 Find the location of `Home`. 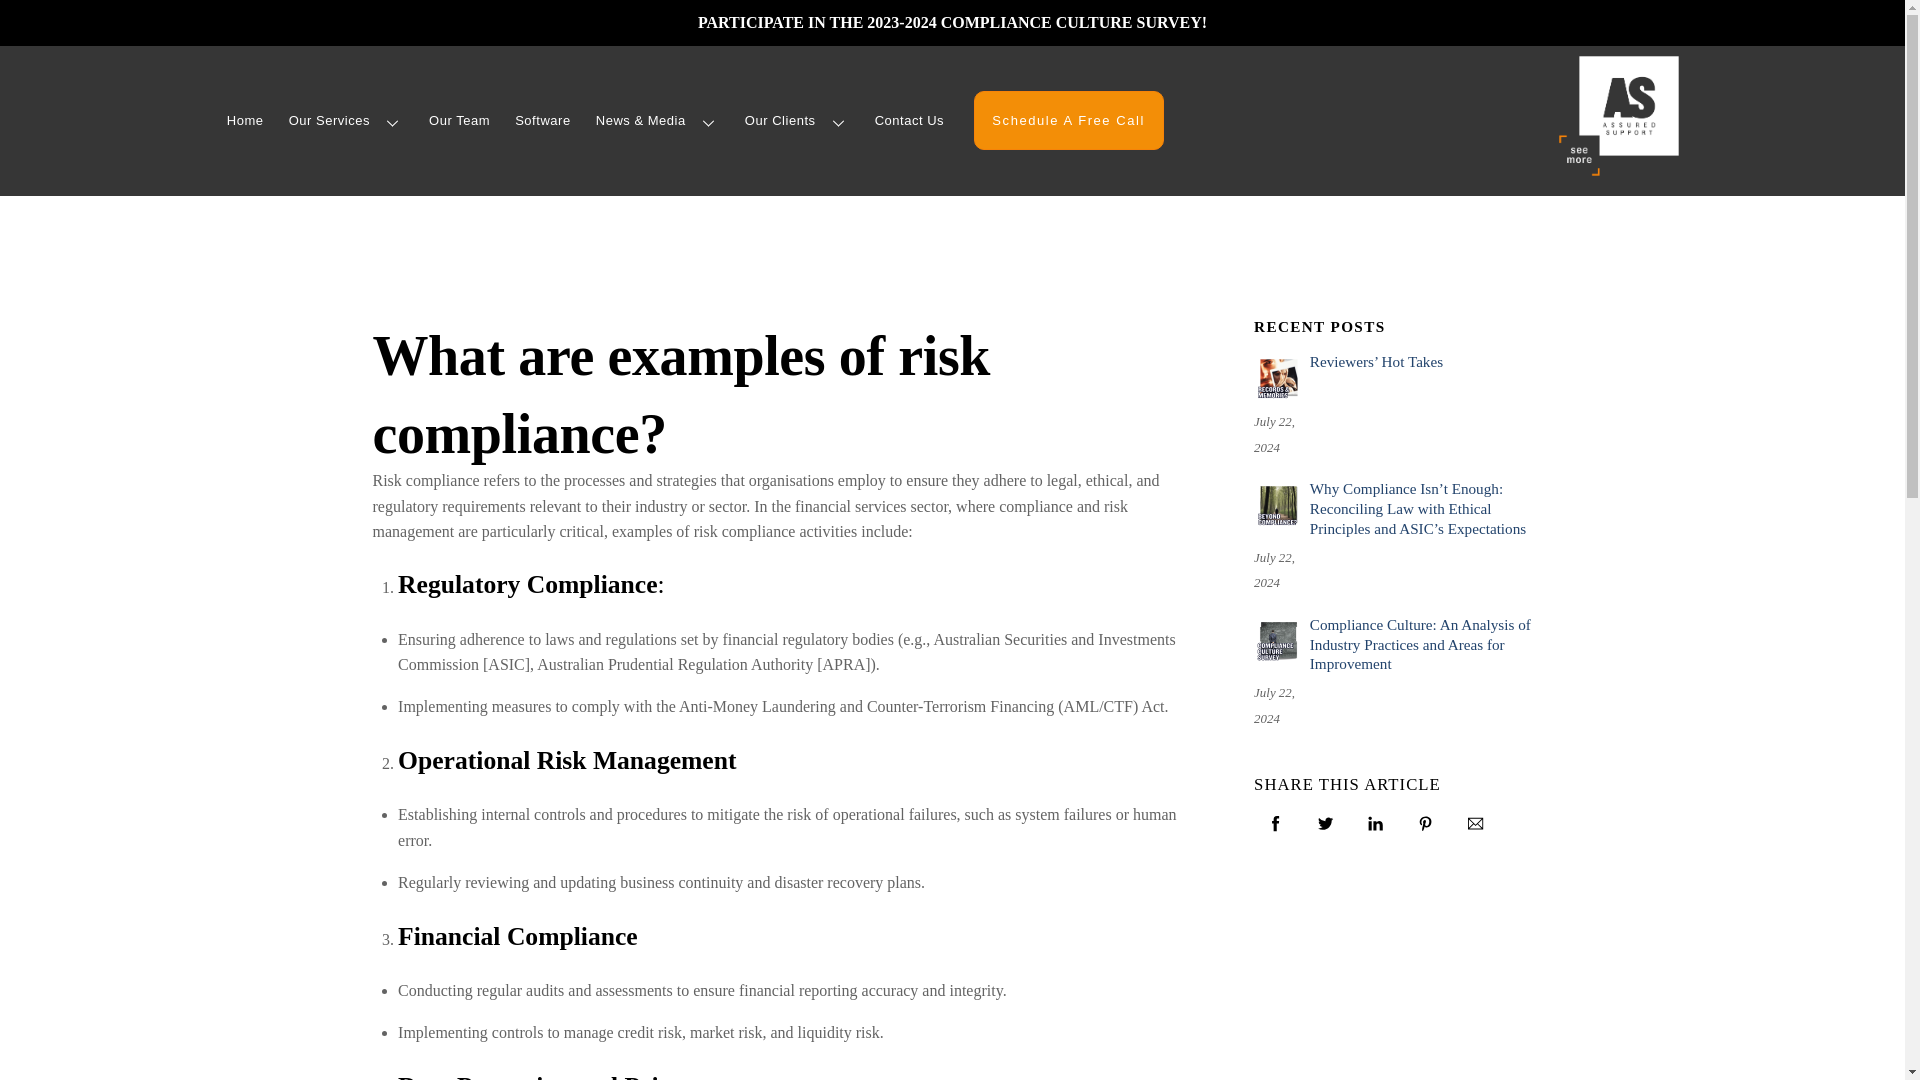

Home is located at coordinates (244, 121).